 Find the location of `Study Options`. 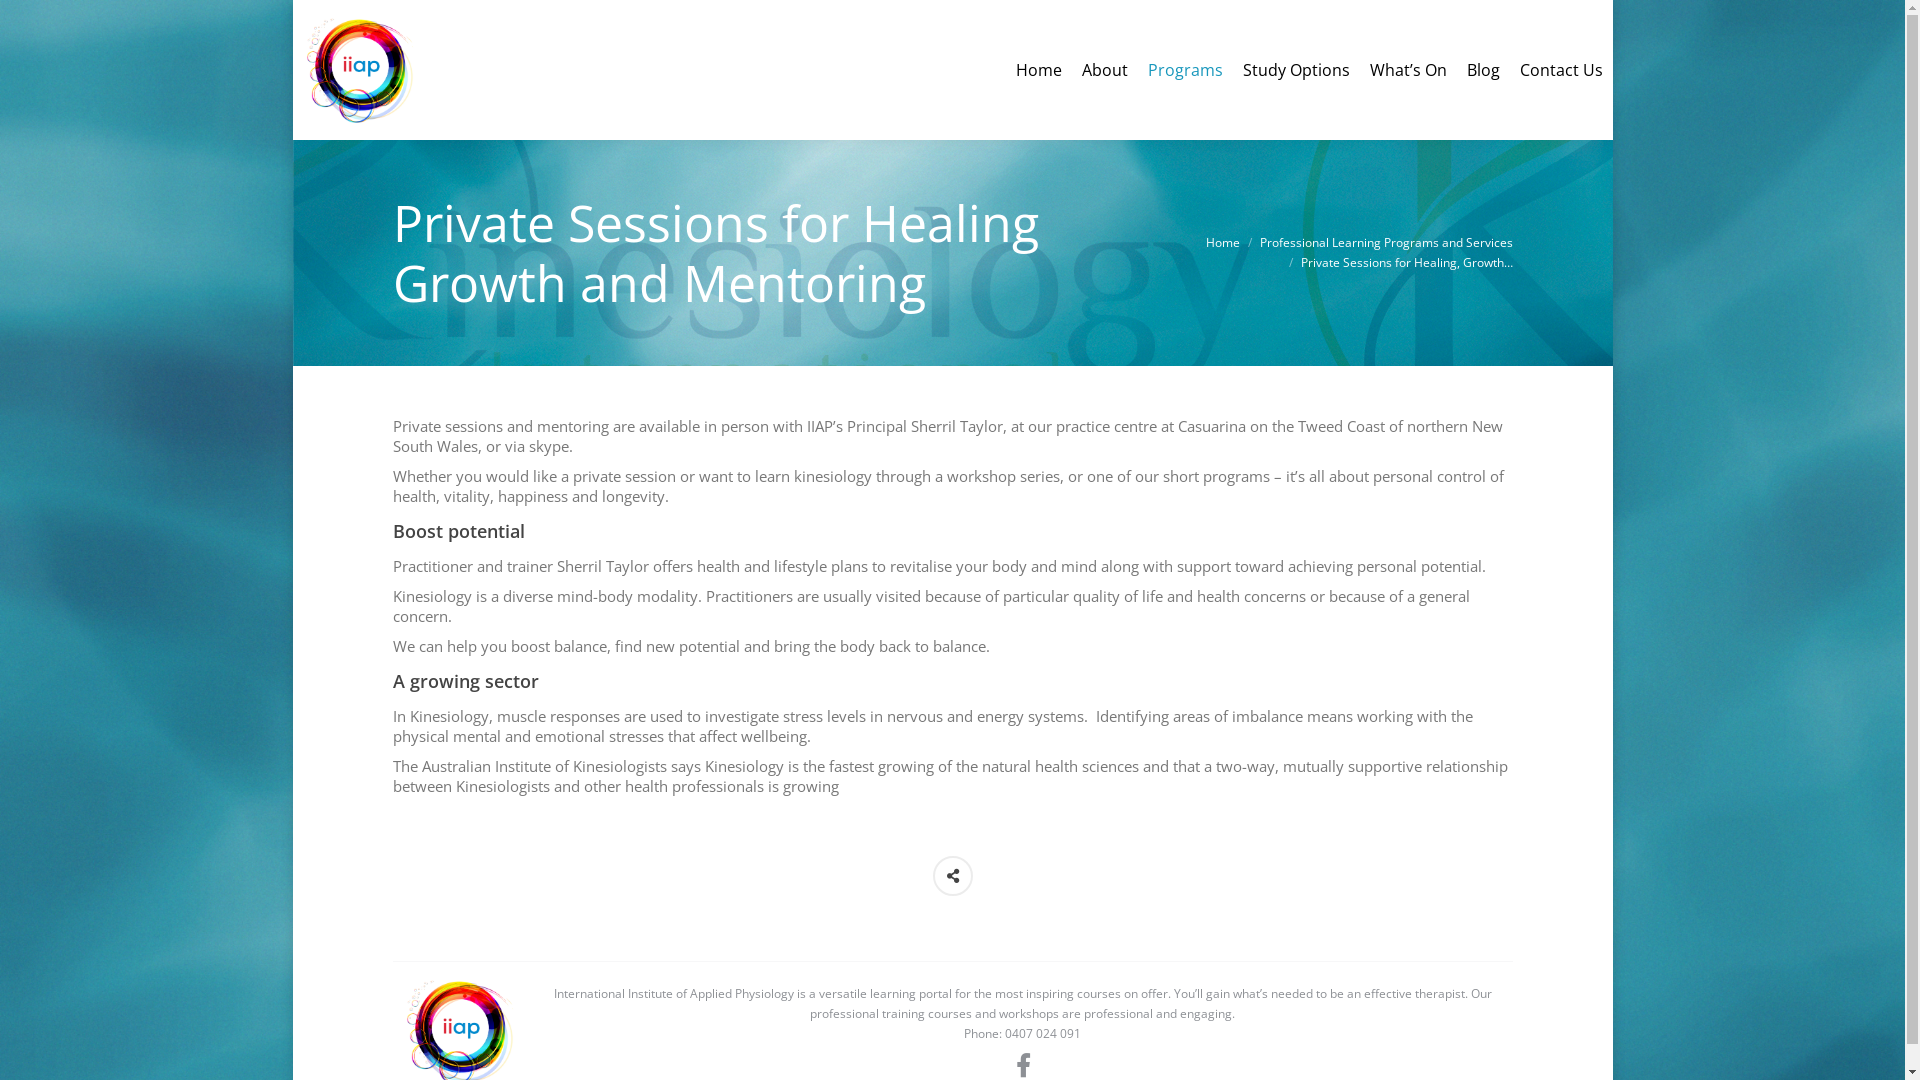

Study Options is located at coordinates (1296, 70).